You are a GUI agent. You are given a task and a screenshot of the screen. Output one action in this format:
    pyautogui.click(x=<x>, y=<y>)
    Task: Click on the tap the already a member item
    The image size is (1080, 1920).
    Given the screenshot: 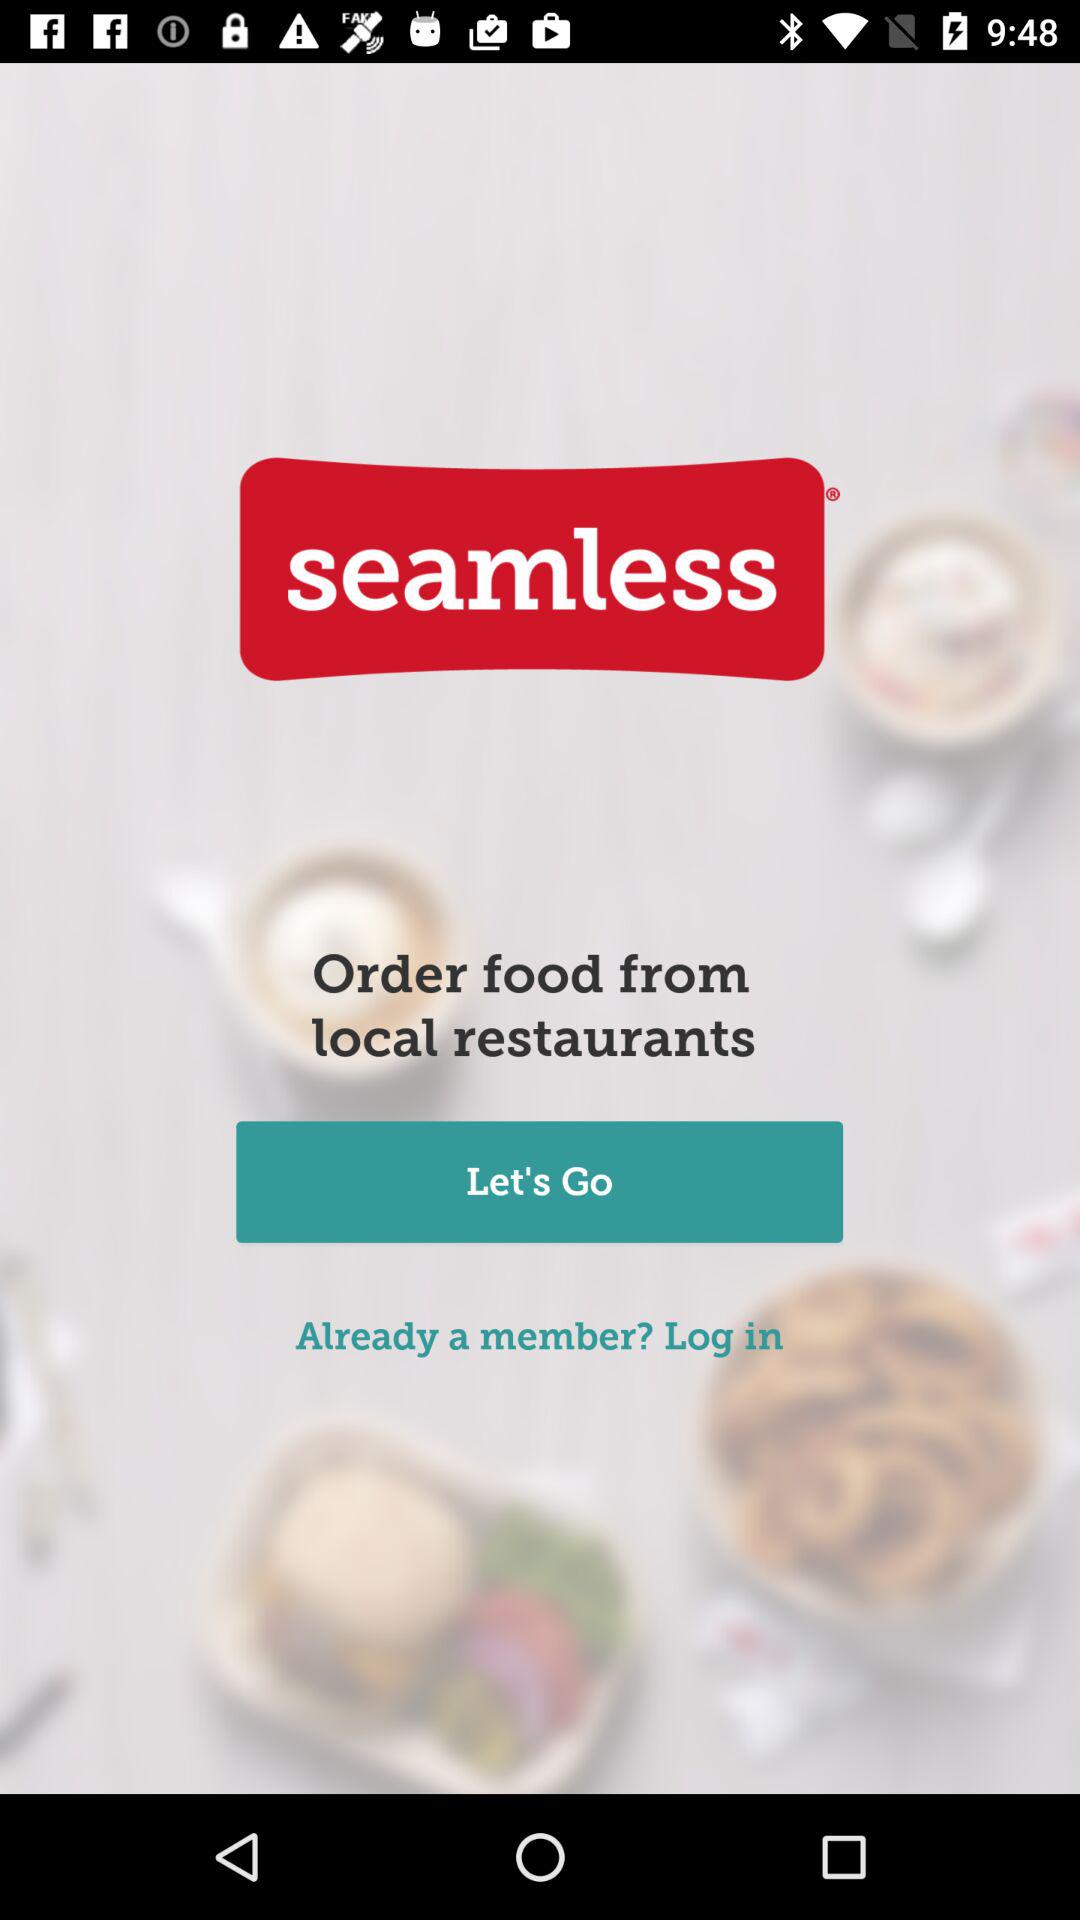 What is the action you would take?
    pyautogui.click(x=540, y=1336)
    